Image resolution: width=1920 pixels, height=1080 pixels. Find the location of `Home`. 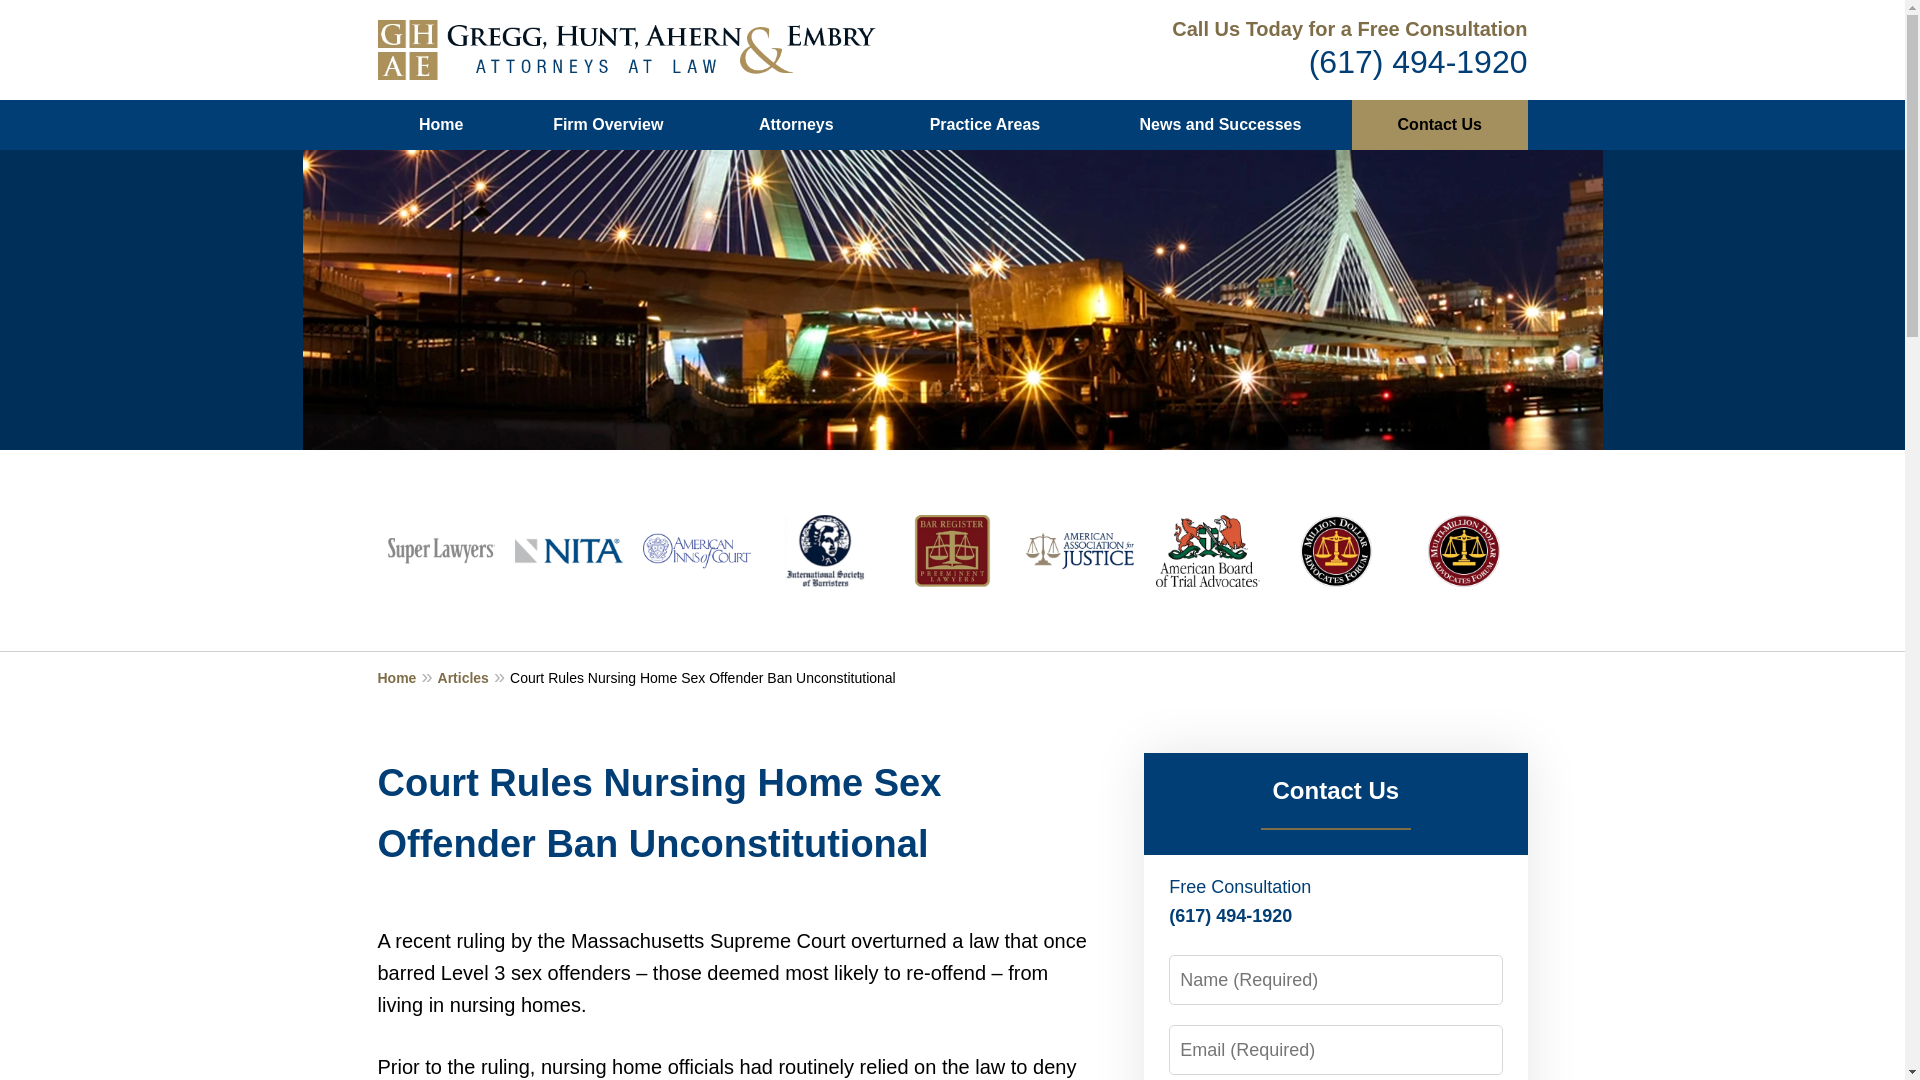

Home is located at coordinates (408, 676).